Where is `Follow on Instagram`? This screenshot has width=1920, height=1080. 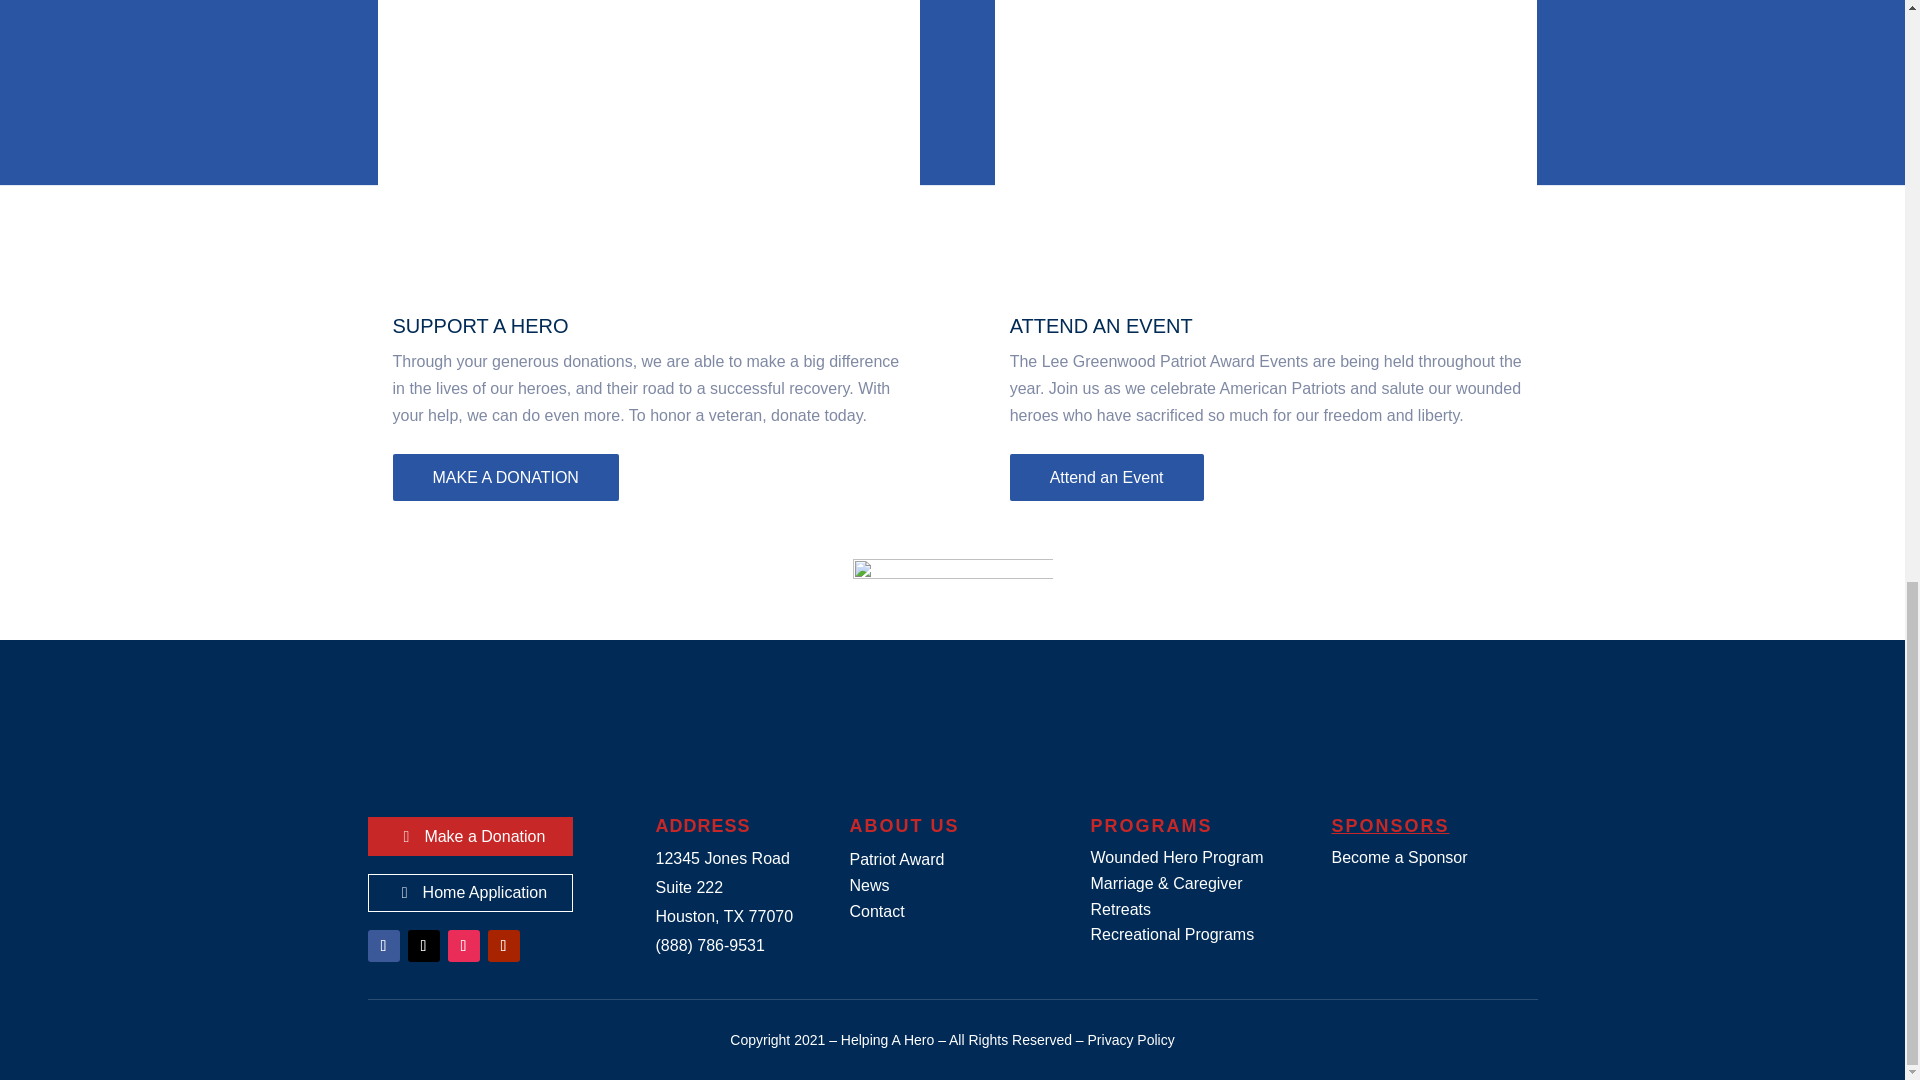
Follow on Instagram is located at coordinates (464, 946).